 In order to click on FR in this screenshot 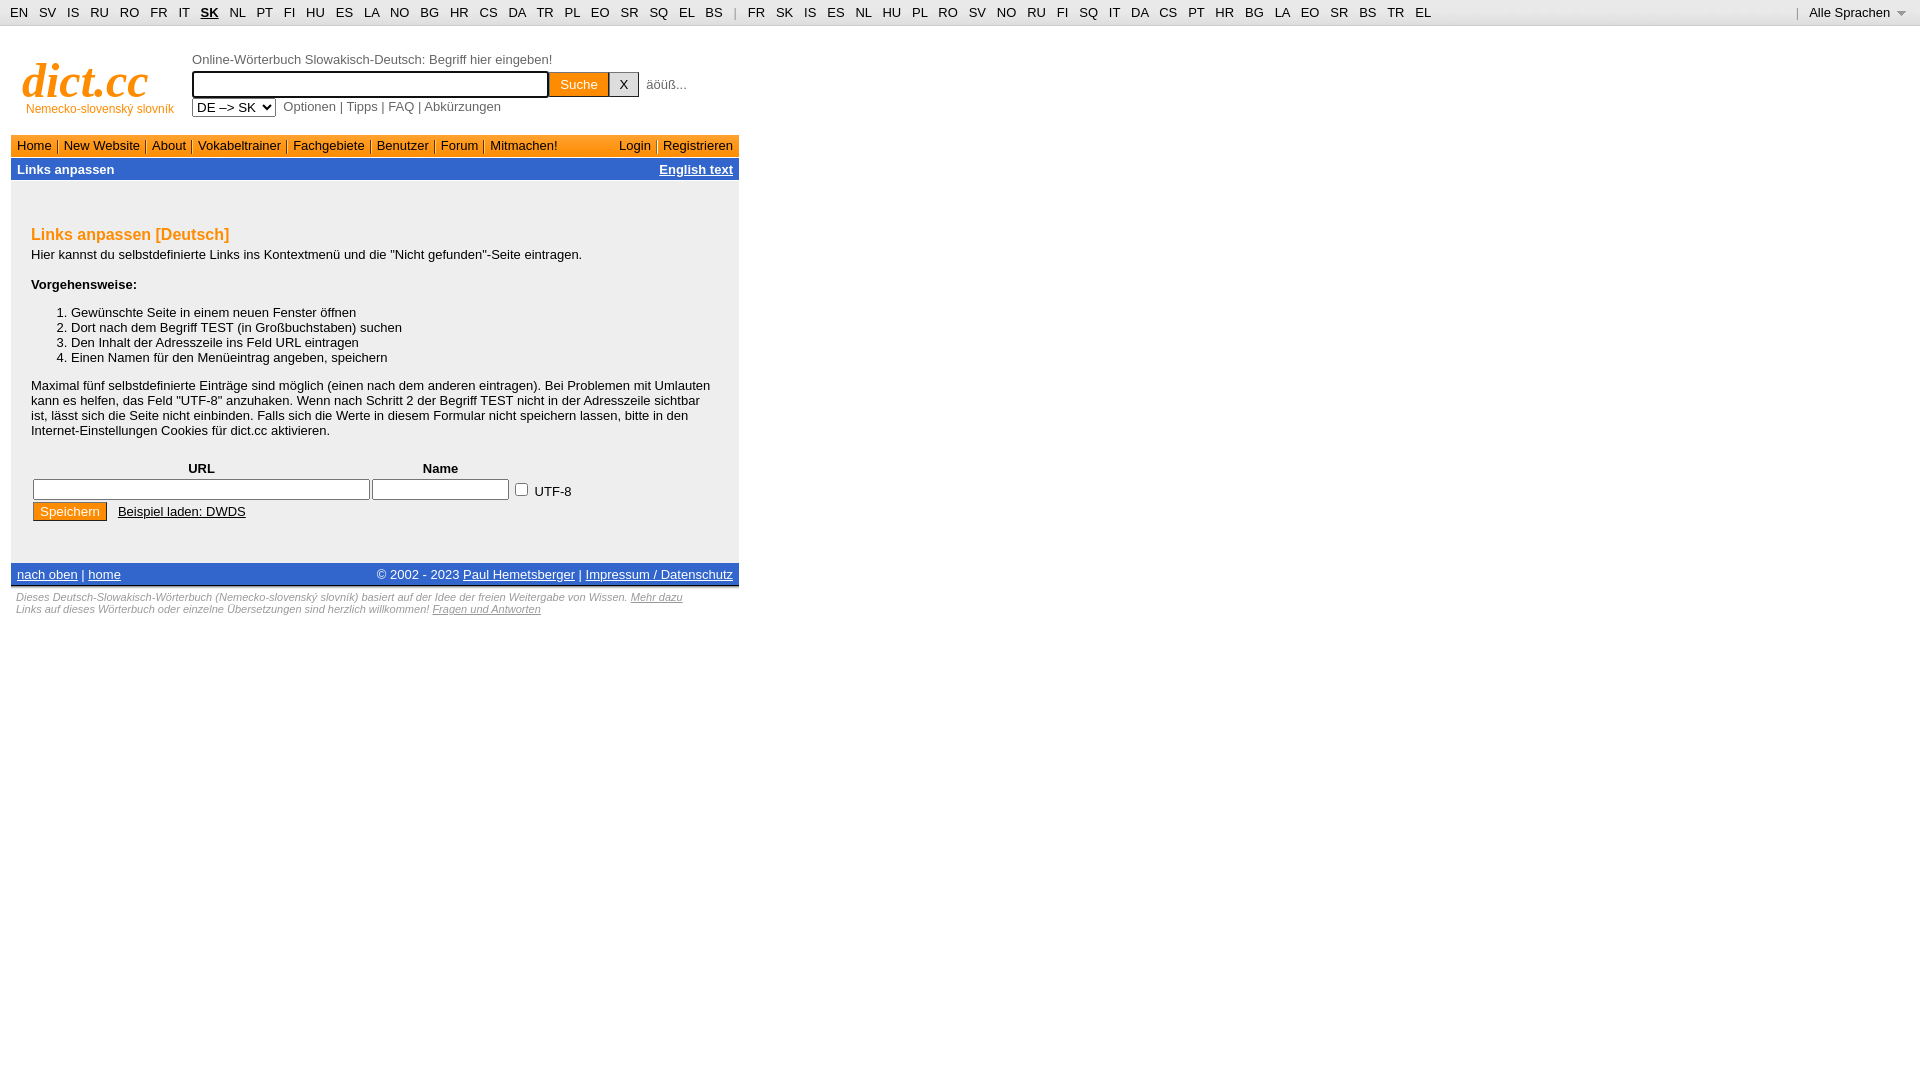, I will do `click(756, 12)`.